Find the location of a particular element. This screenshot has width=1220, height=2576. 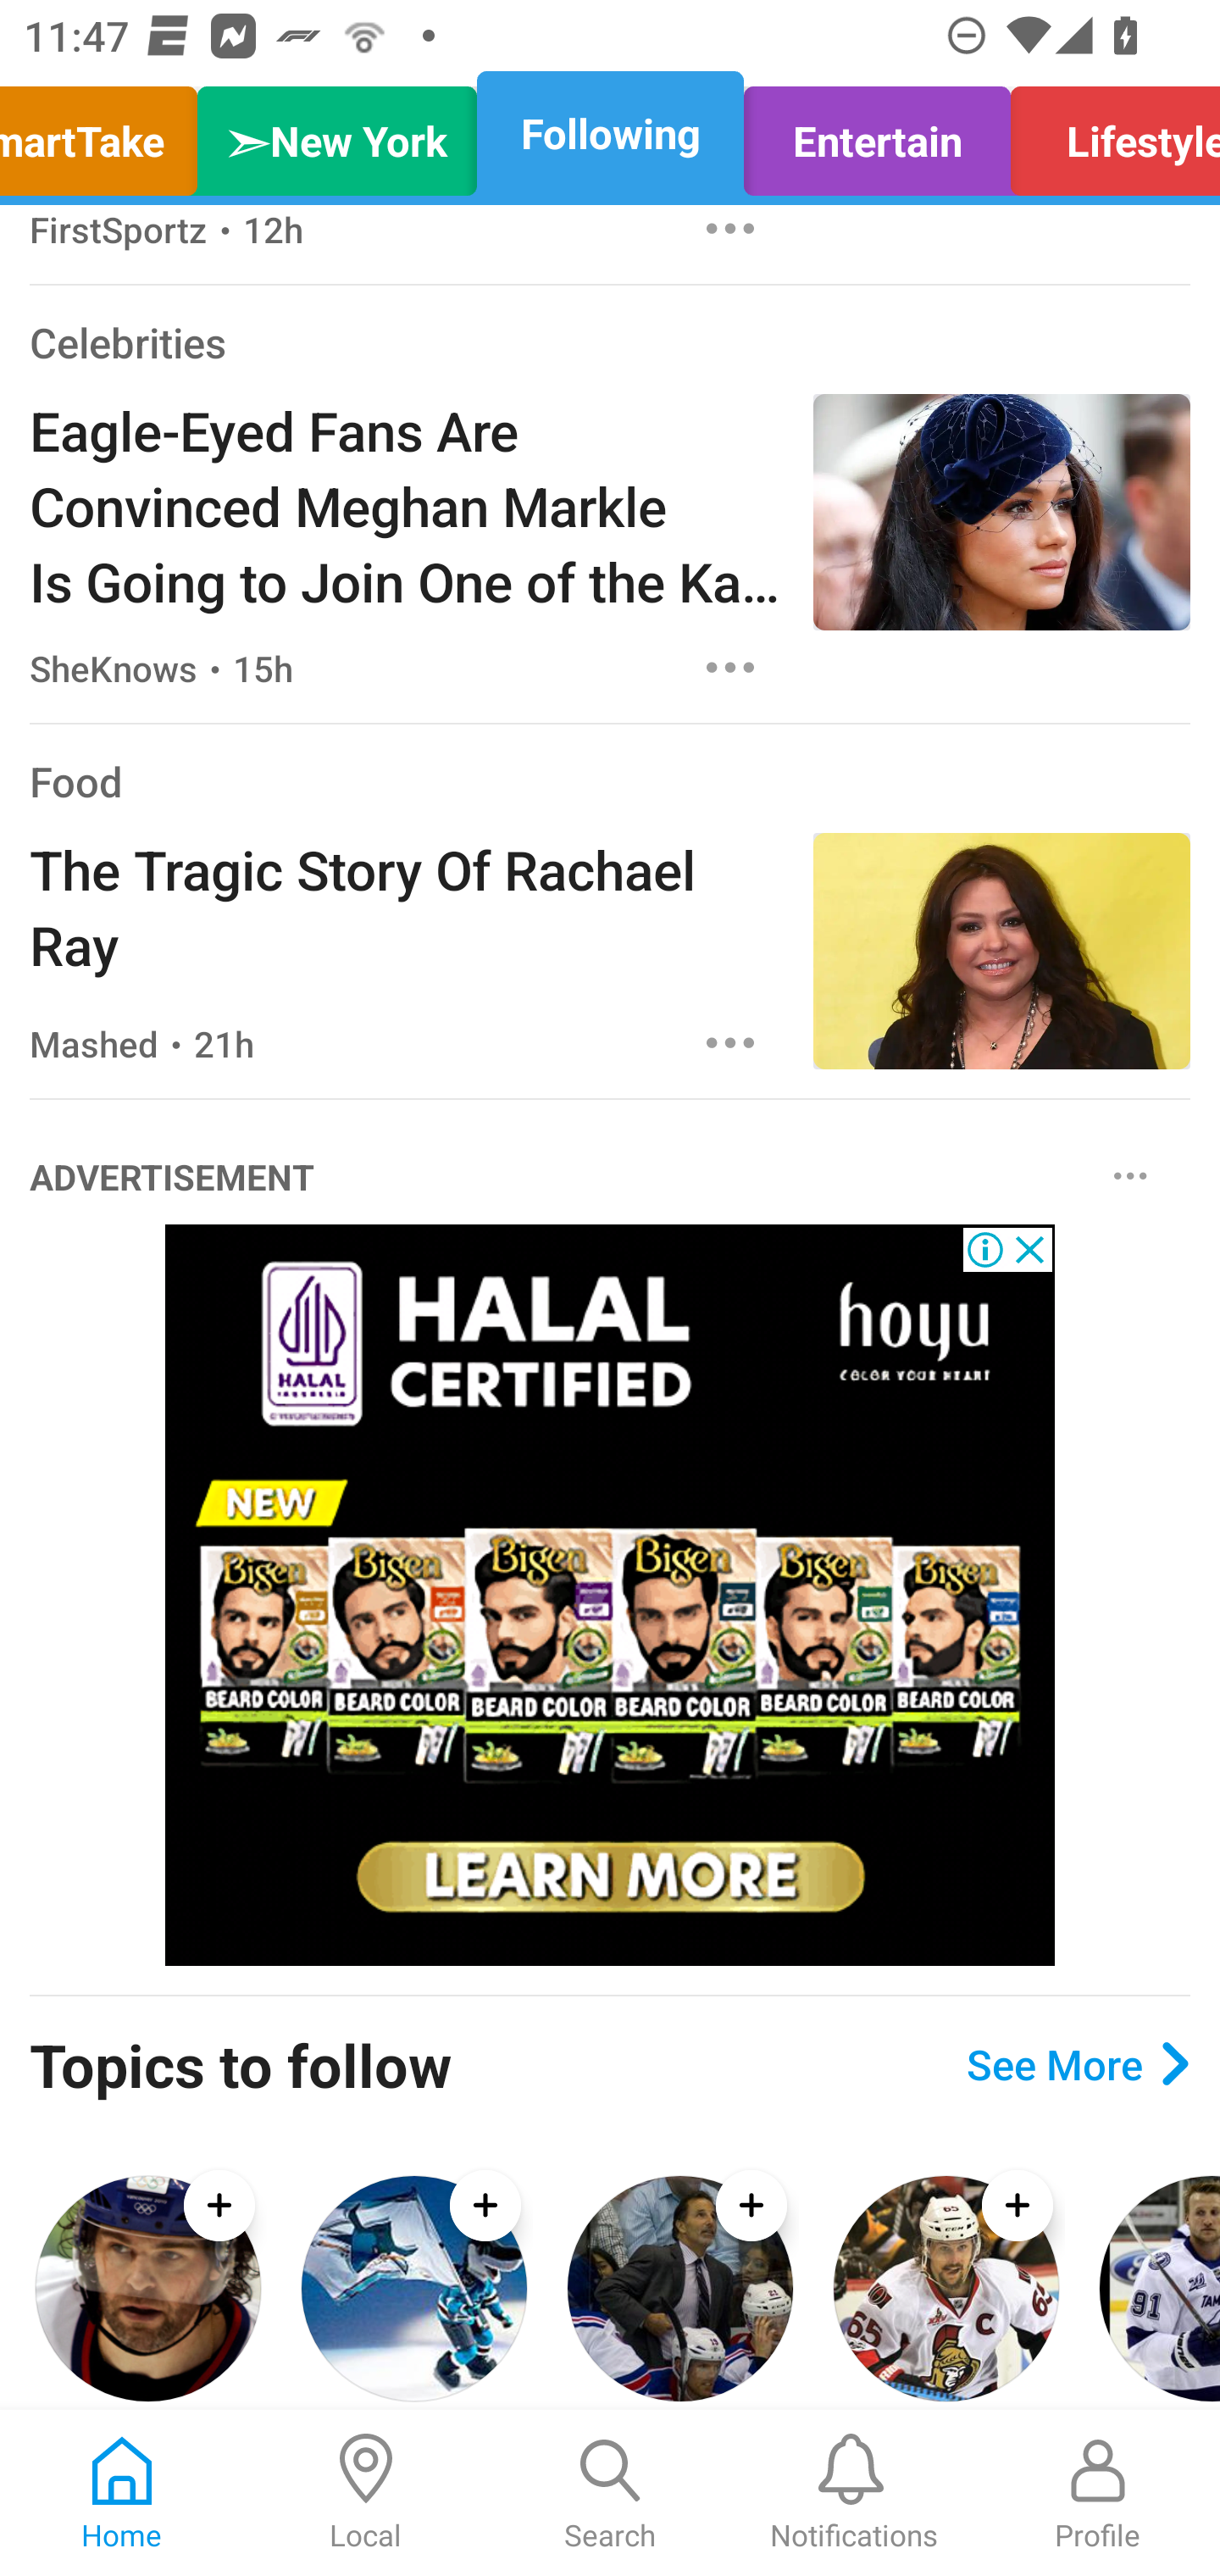

Food is located at coordinates (76, 780).